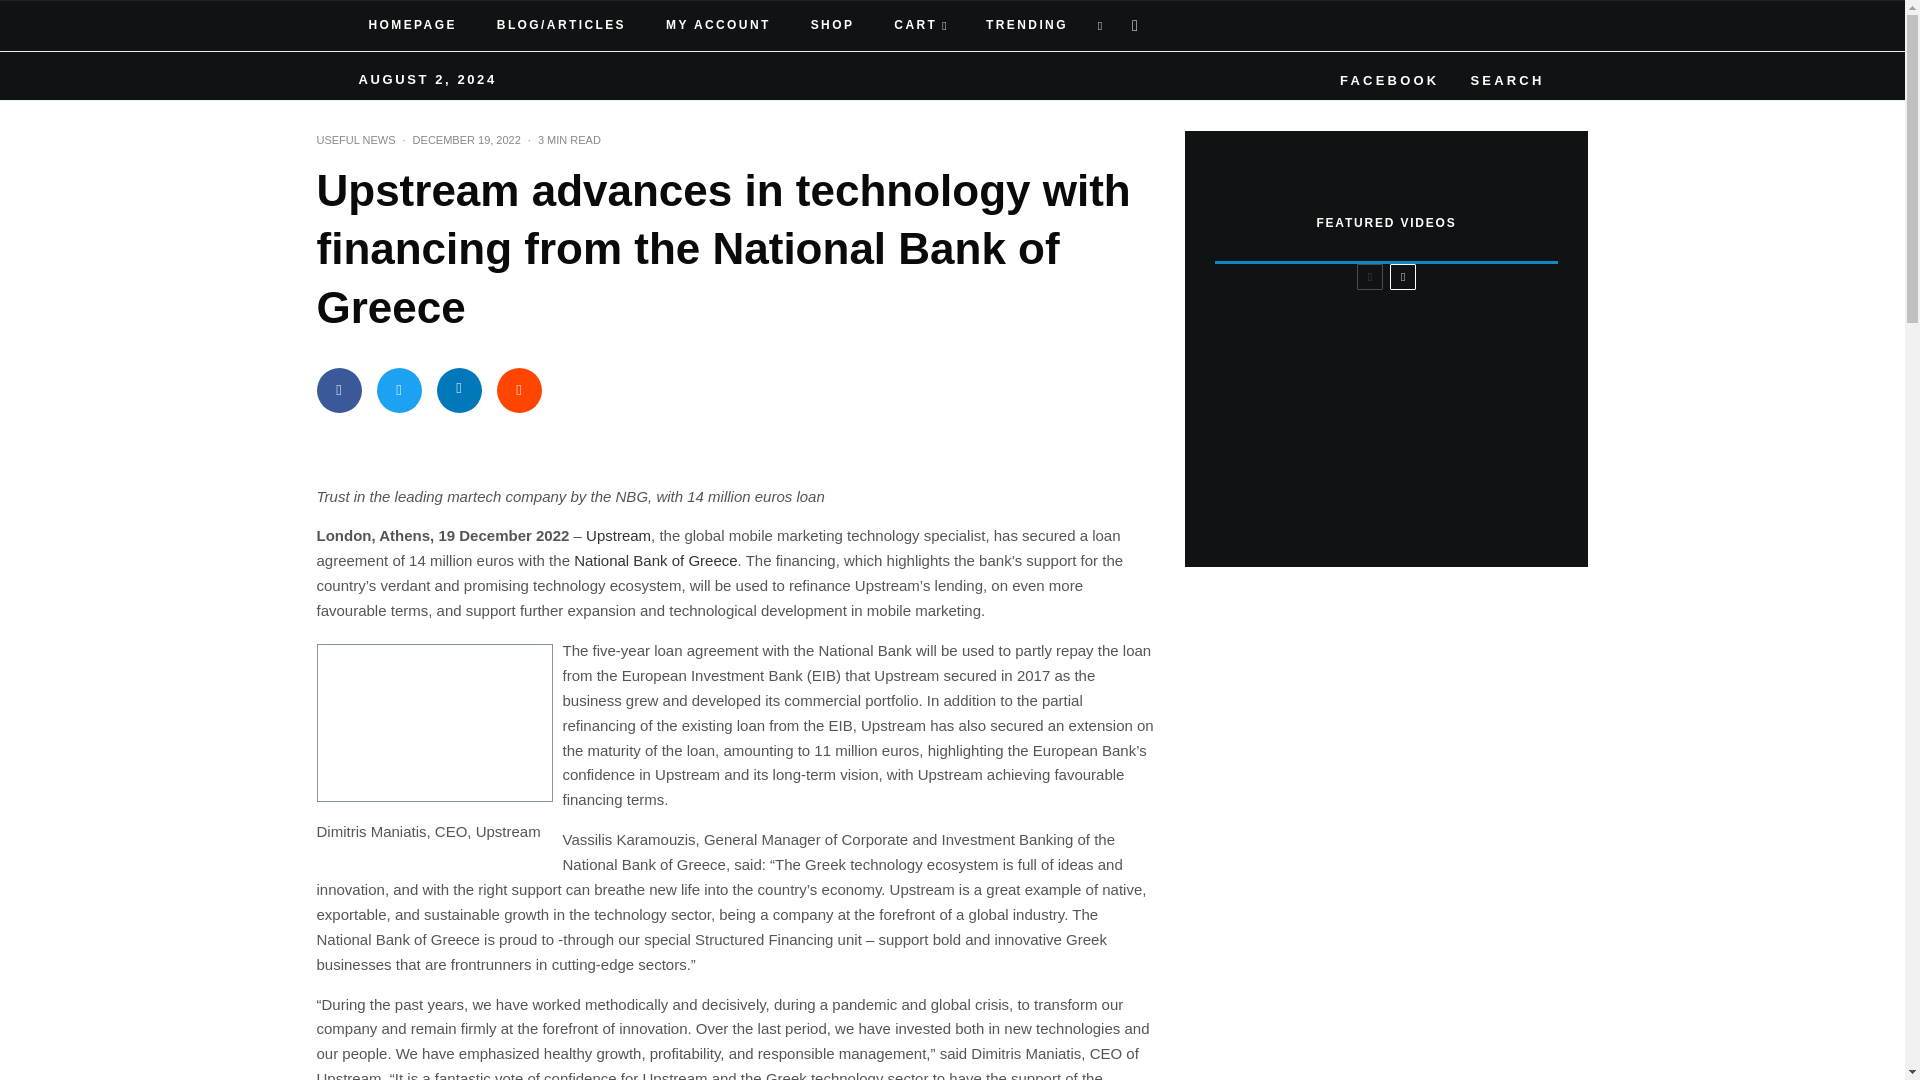  Describe the element at coordinates (356, 140) in the screenshot. I see `USEFUL NEWS` at that location.